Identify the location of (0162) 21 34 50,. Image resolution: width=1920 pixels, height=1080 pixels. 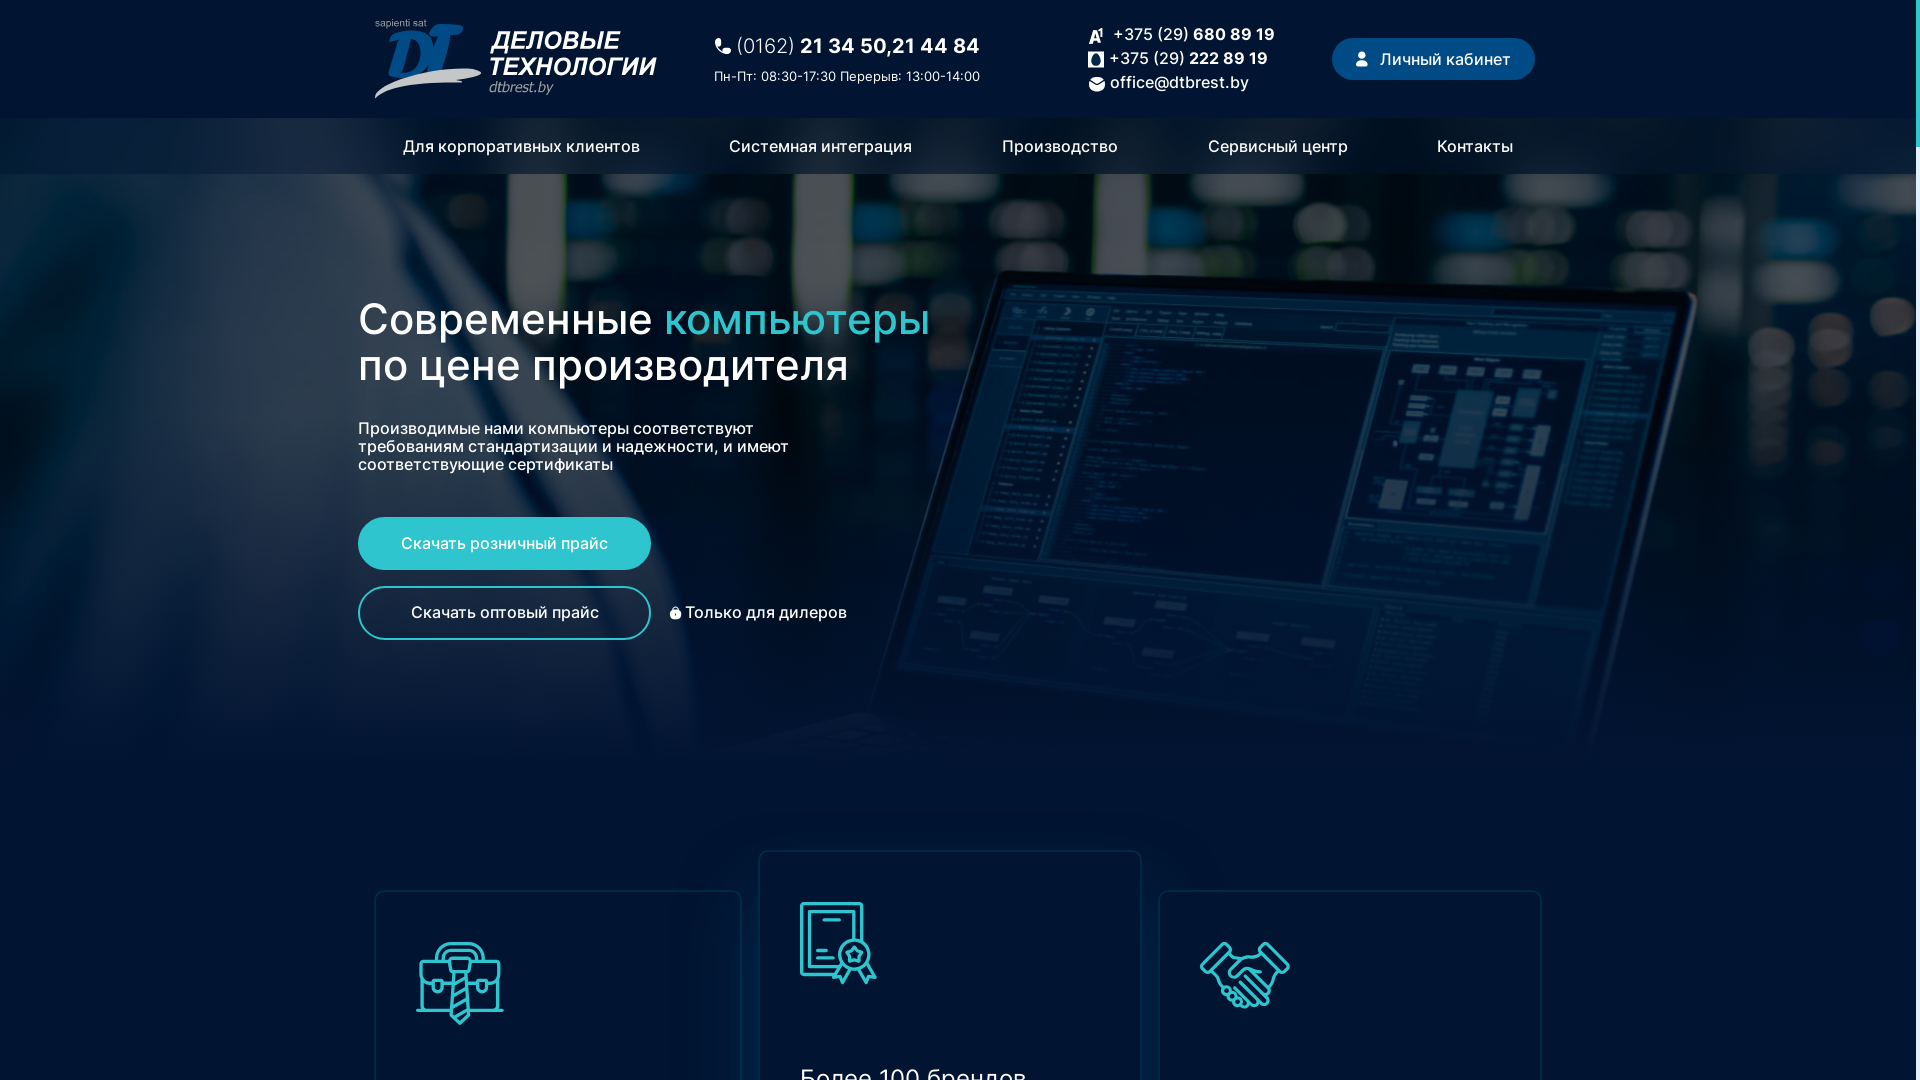
(814, 46).